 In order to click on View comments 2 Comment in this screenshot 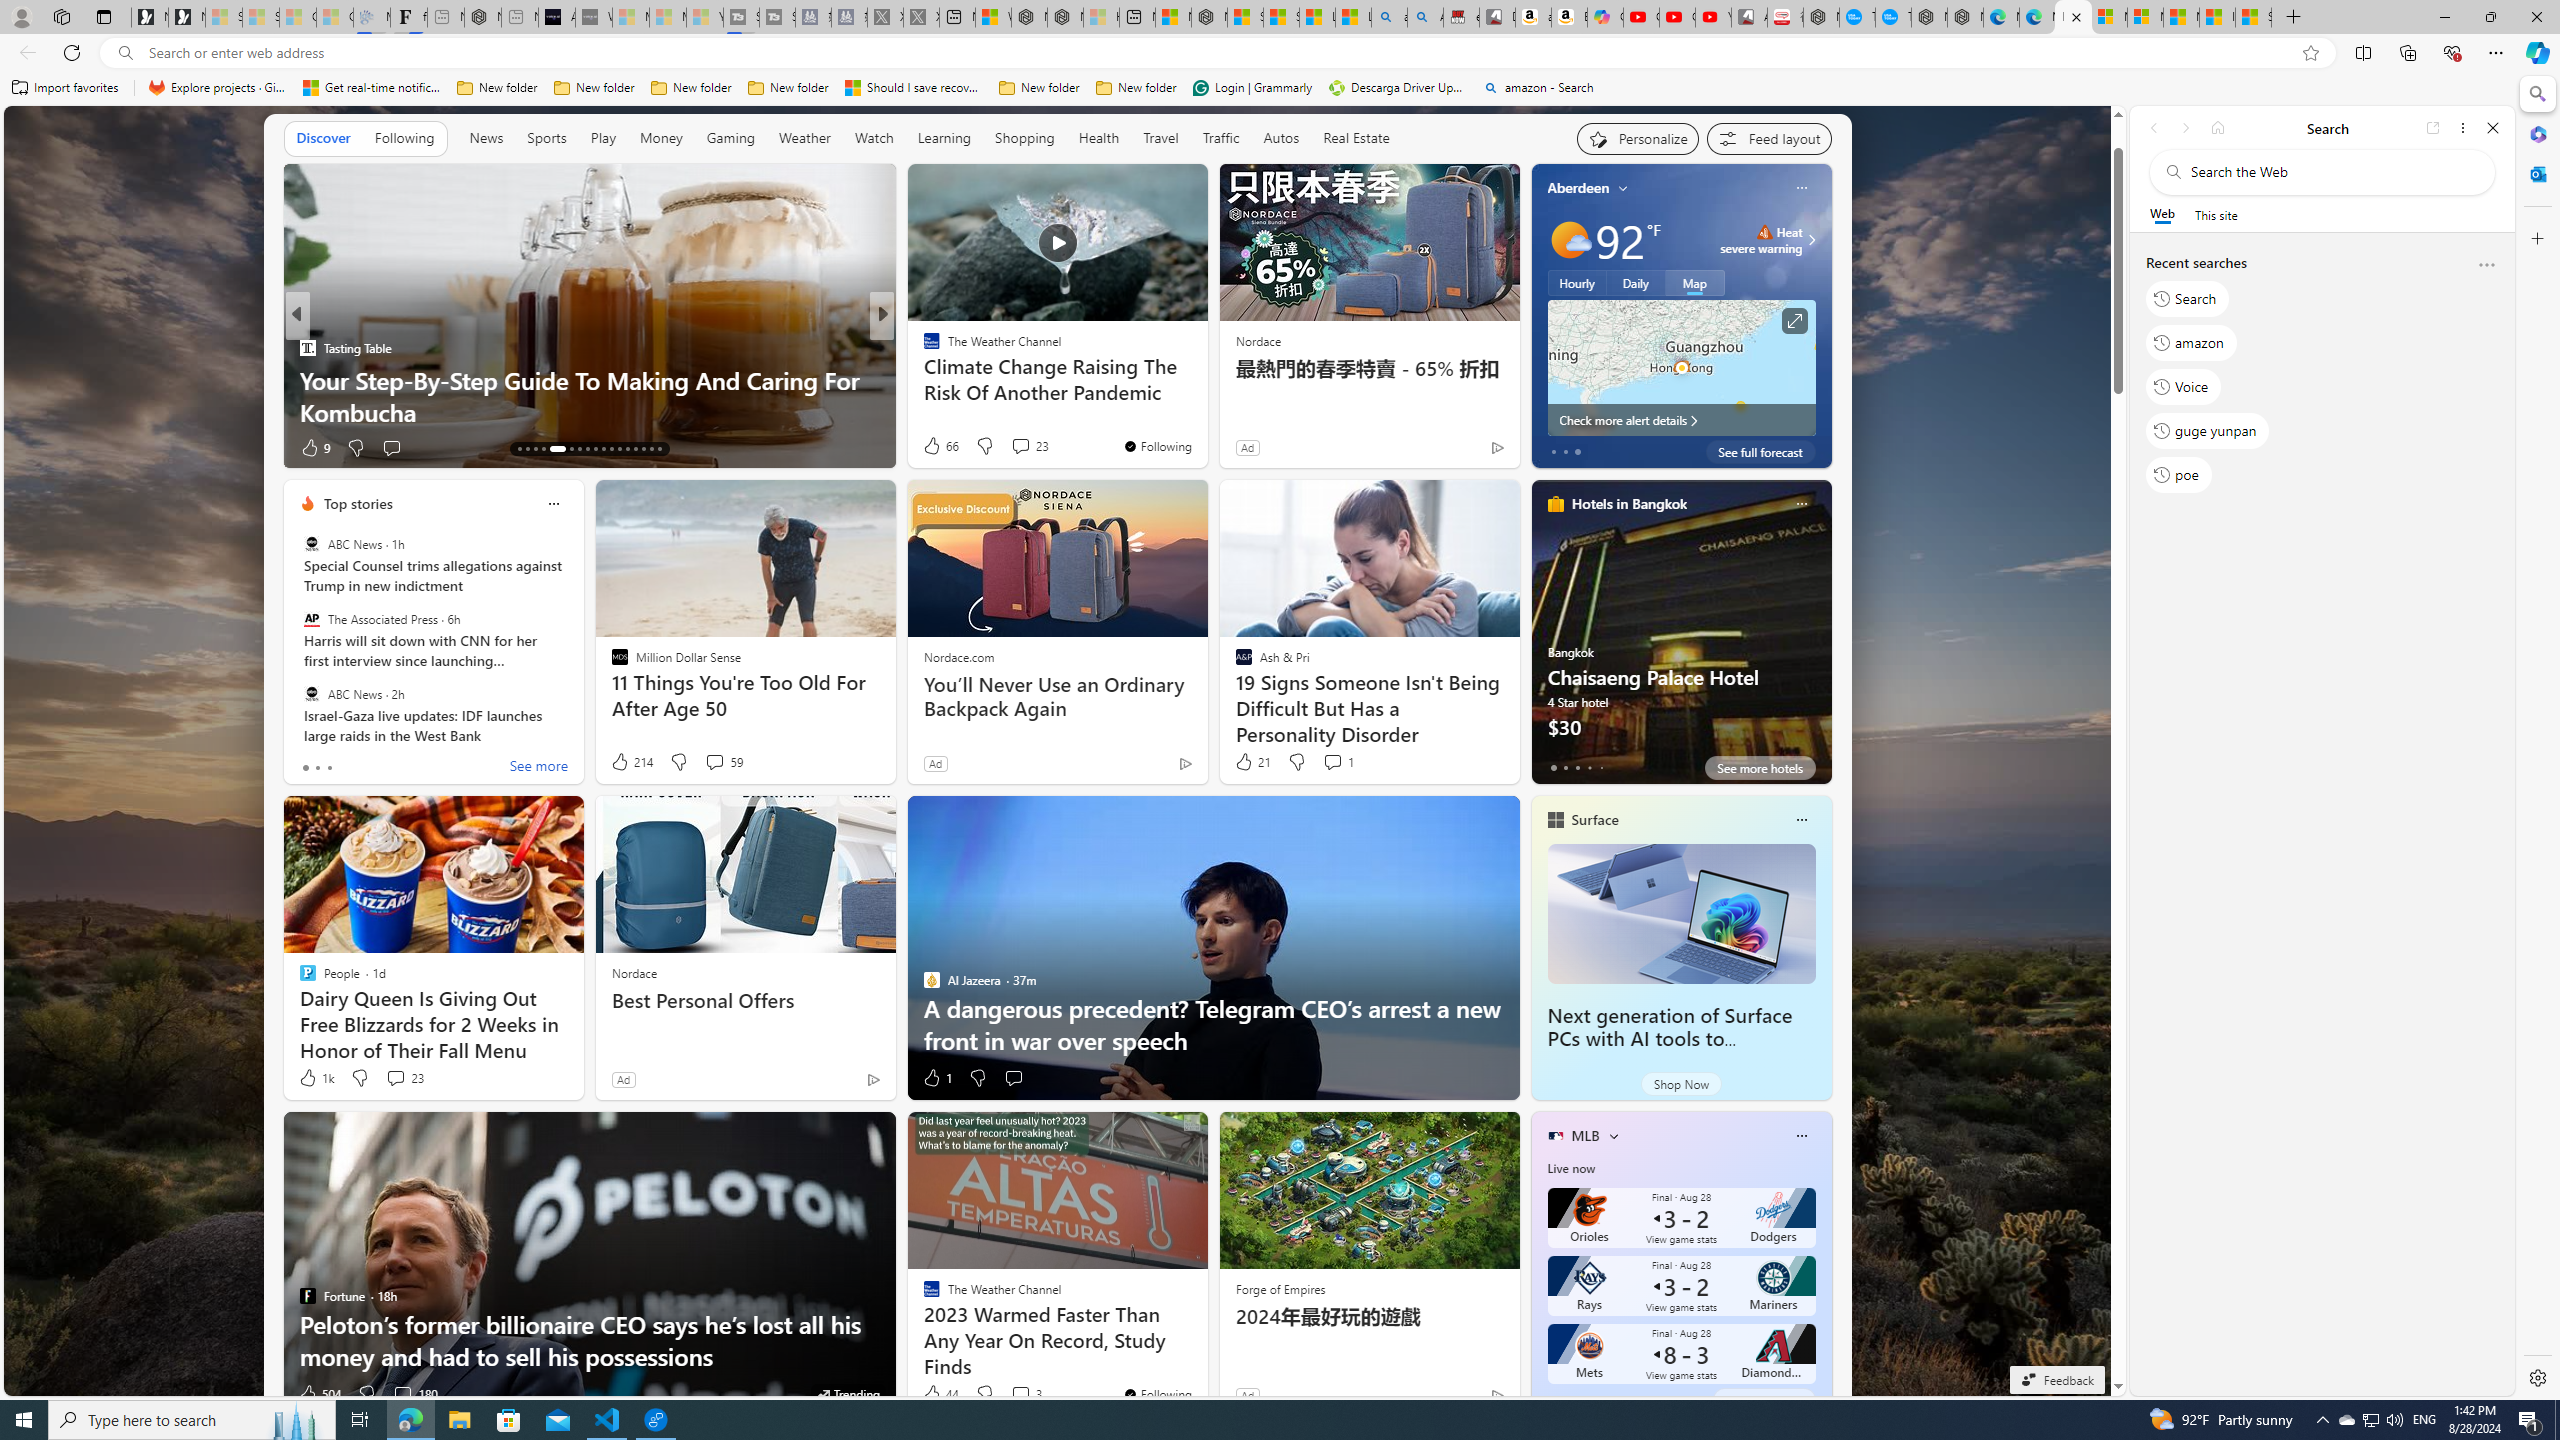, I will do `click(1014, 446)`.